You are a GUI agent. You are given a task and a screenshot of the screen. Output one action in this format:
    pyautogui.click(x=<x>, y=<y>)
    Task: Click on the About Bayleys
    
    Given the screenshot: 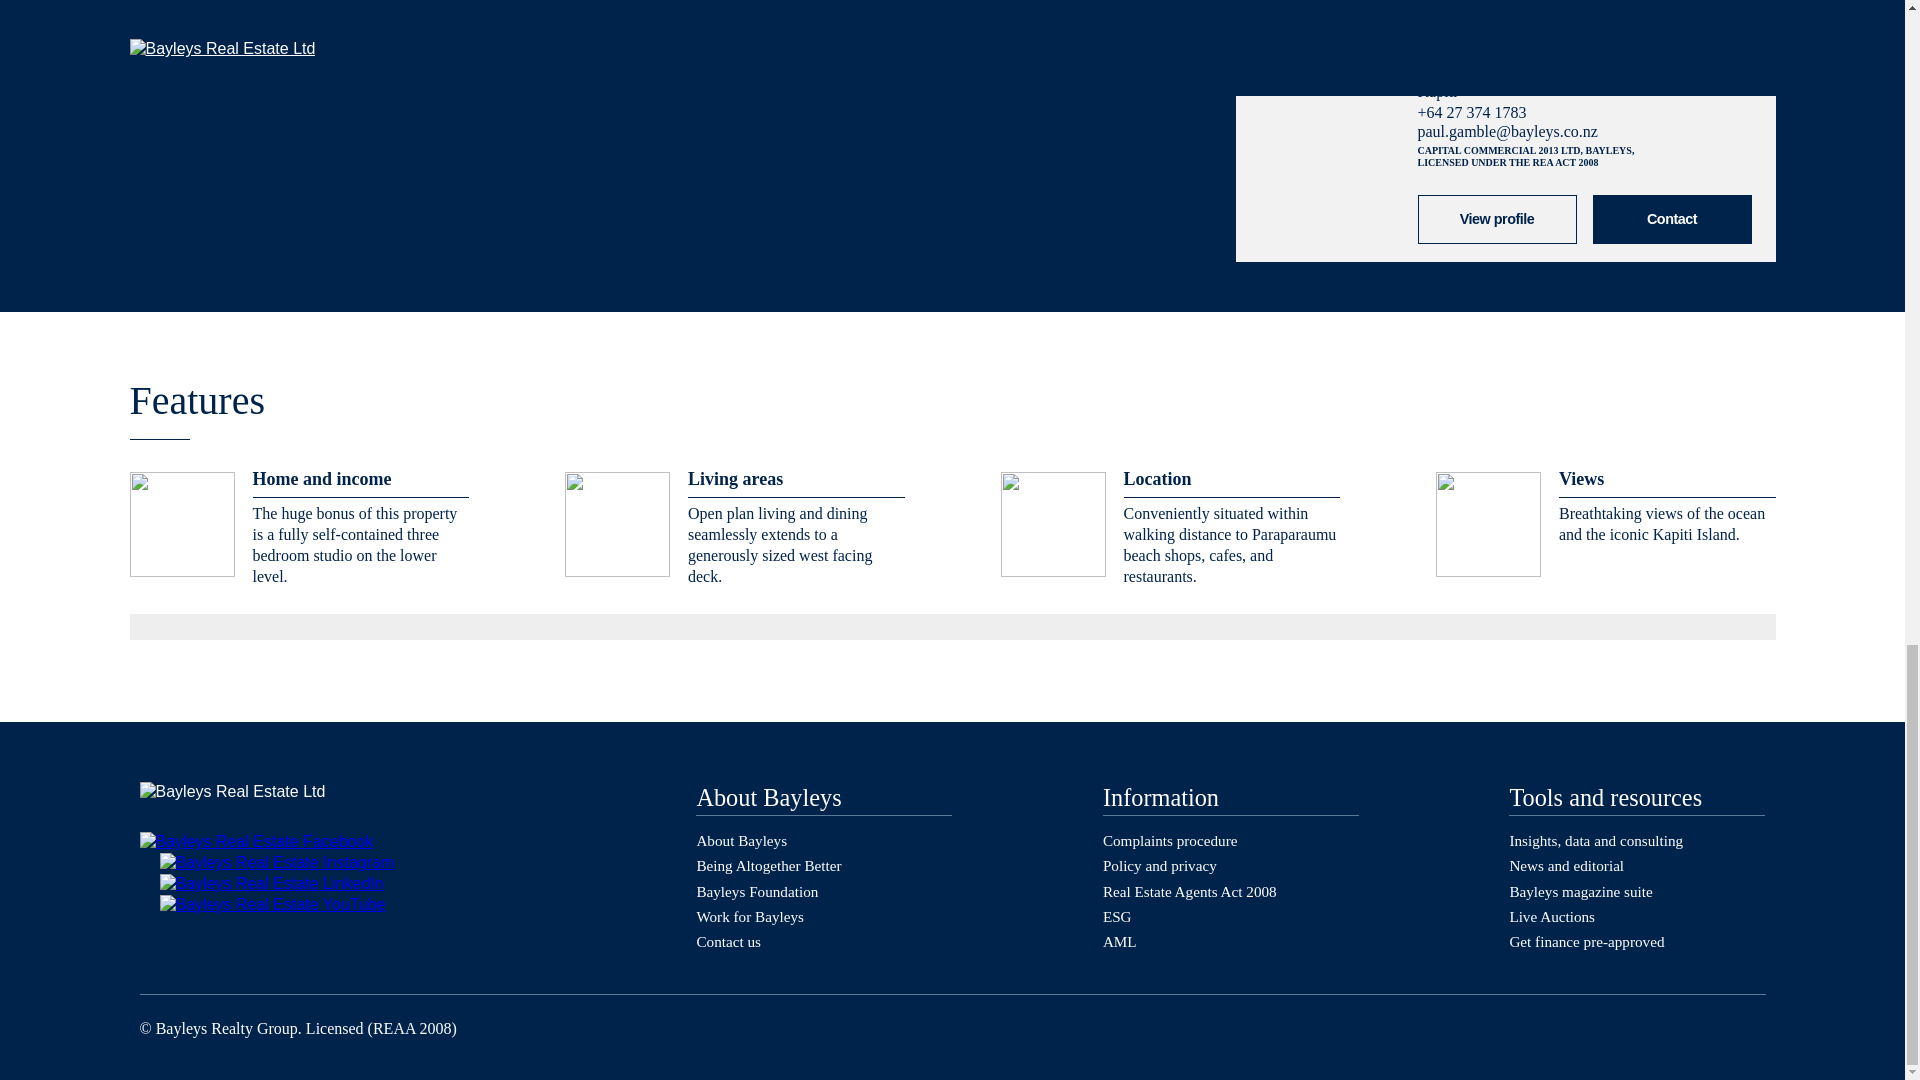 What is the action you would take?
    pyautogui.click(x=741, y=840)
    